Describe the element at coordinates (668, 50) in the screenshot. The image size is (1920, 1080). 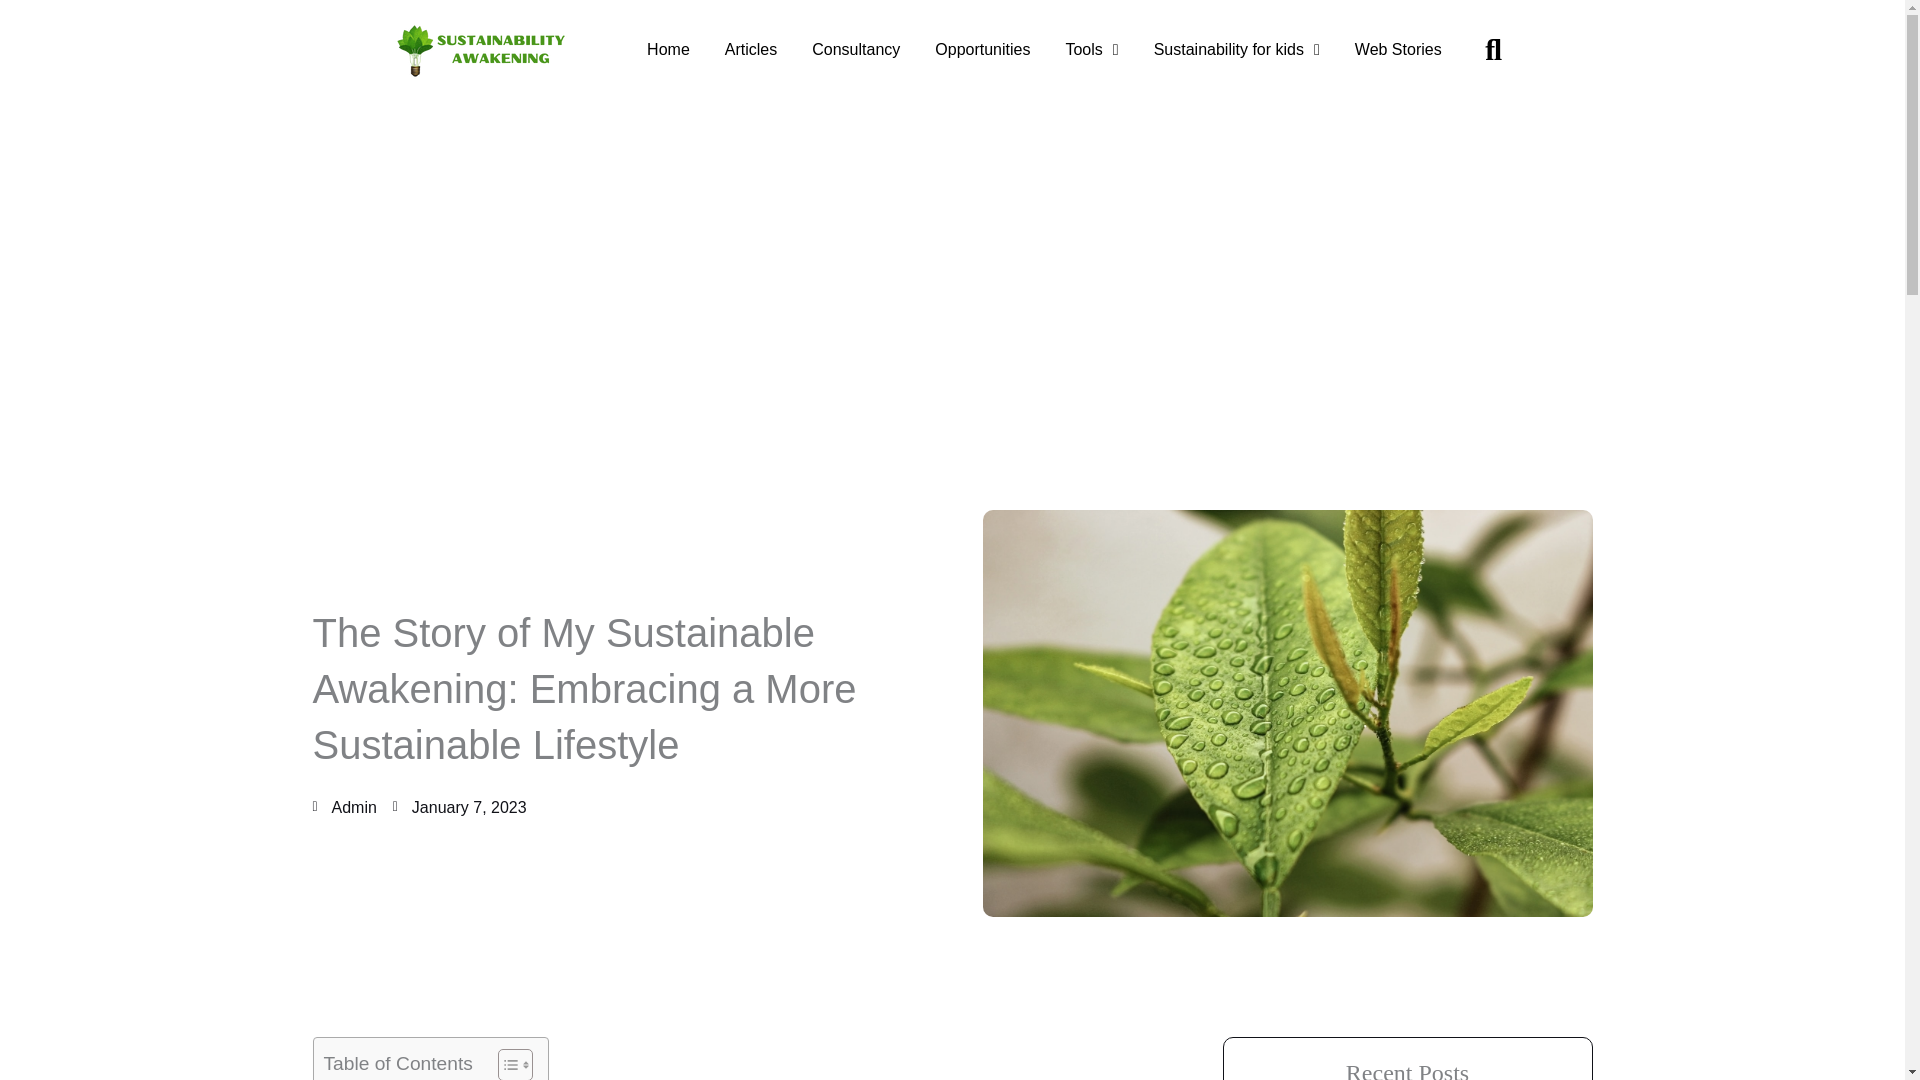
I see `Home` at that location.